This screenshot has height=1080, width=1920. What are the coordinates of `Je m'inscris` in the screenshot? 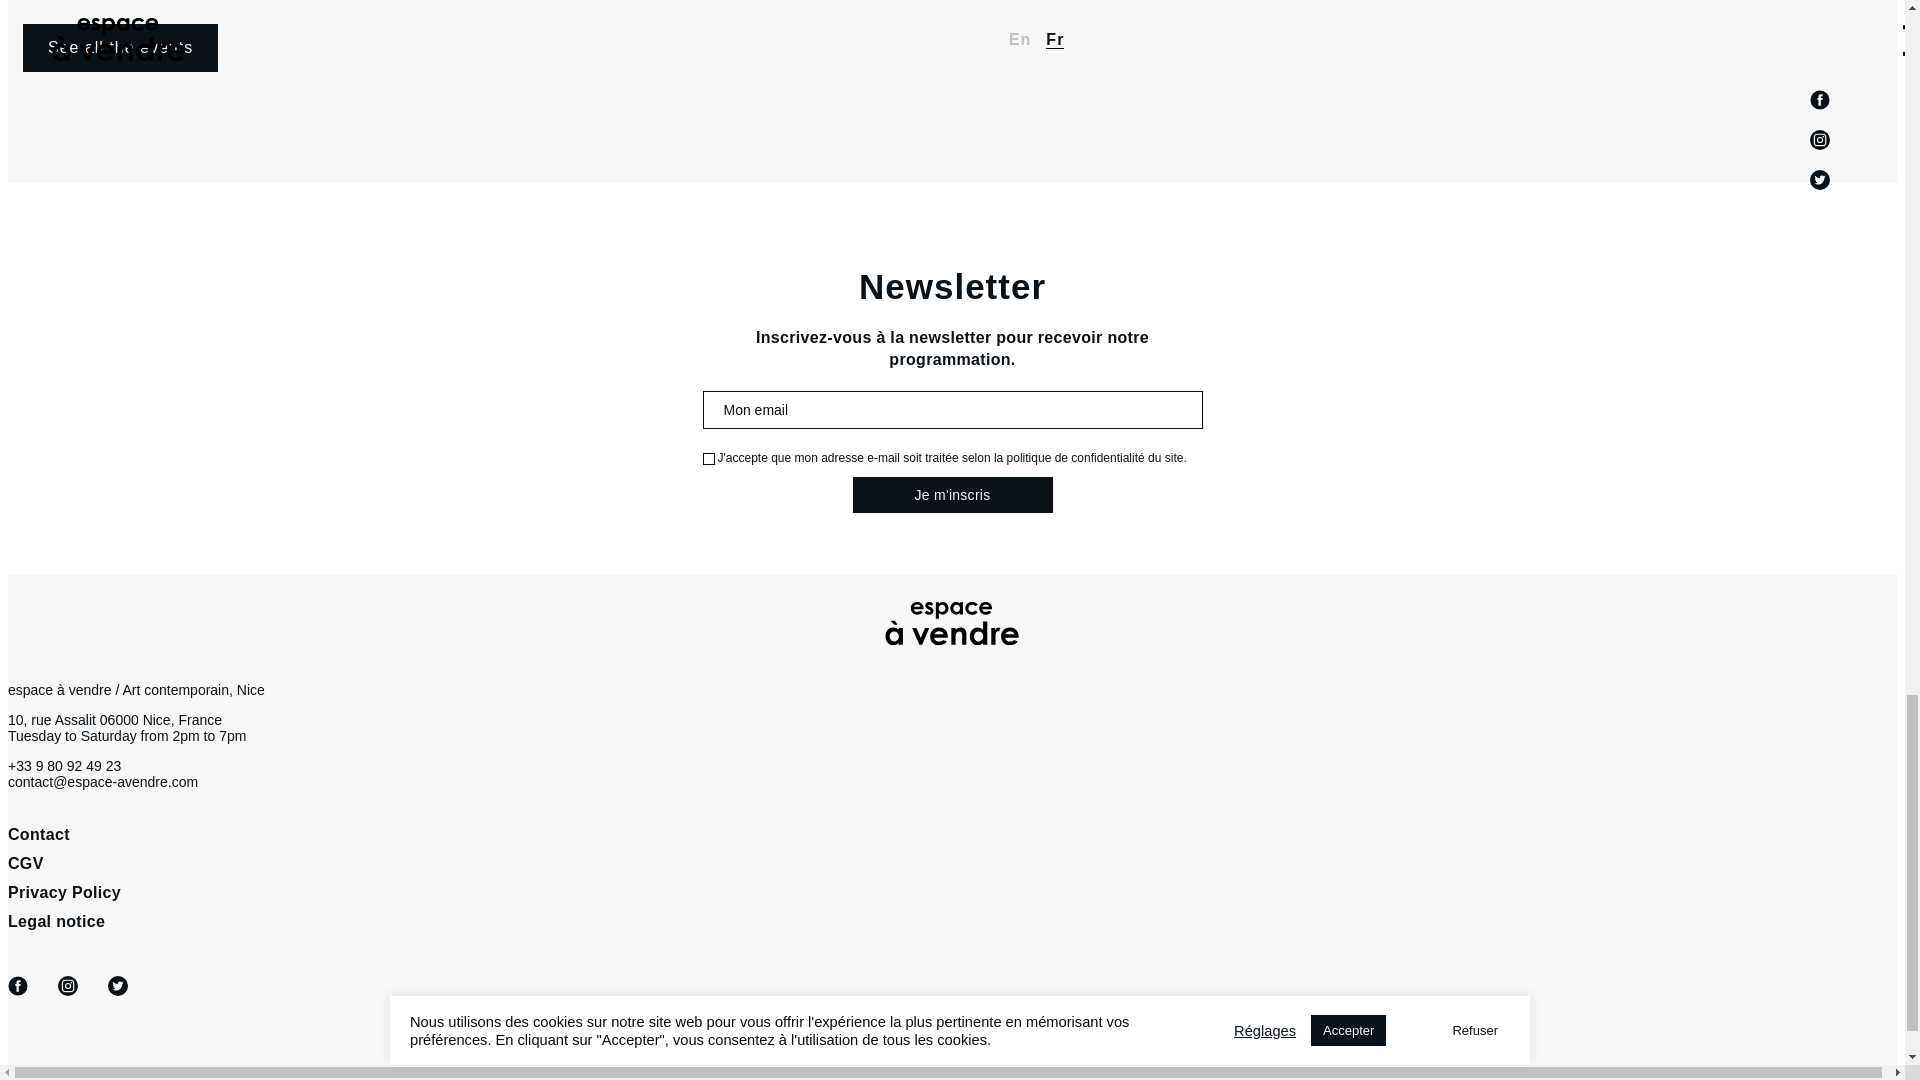 It's located at (952, 495).